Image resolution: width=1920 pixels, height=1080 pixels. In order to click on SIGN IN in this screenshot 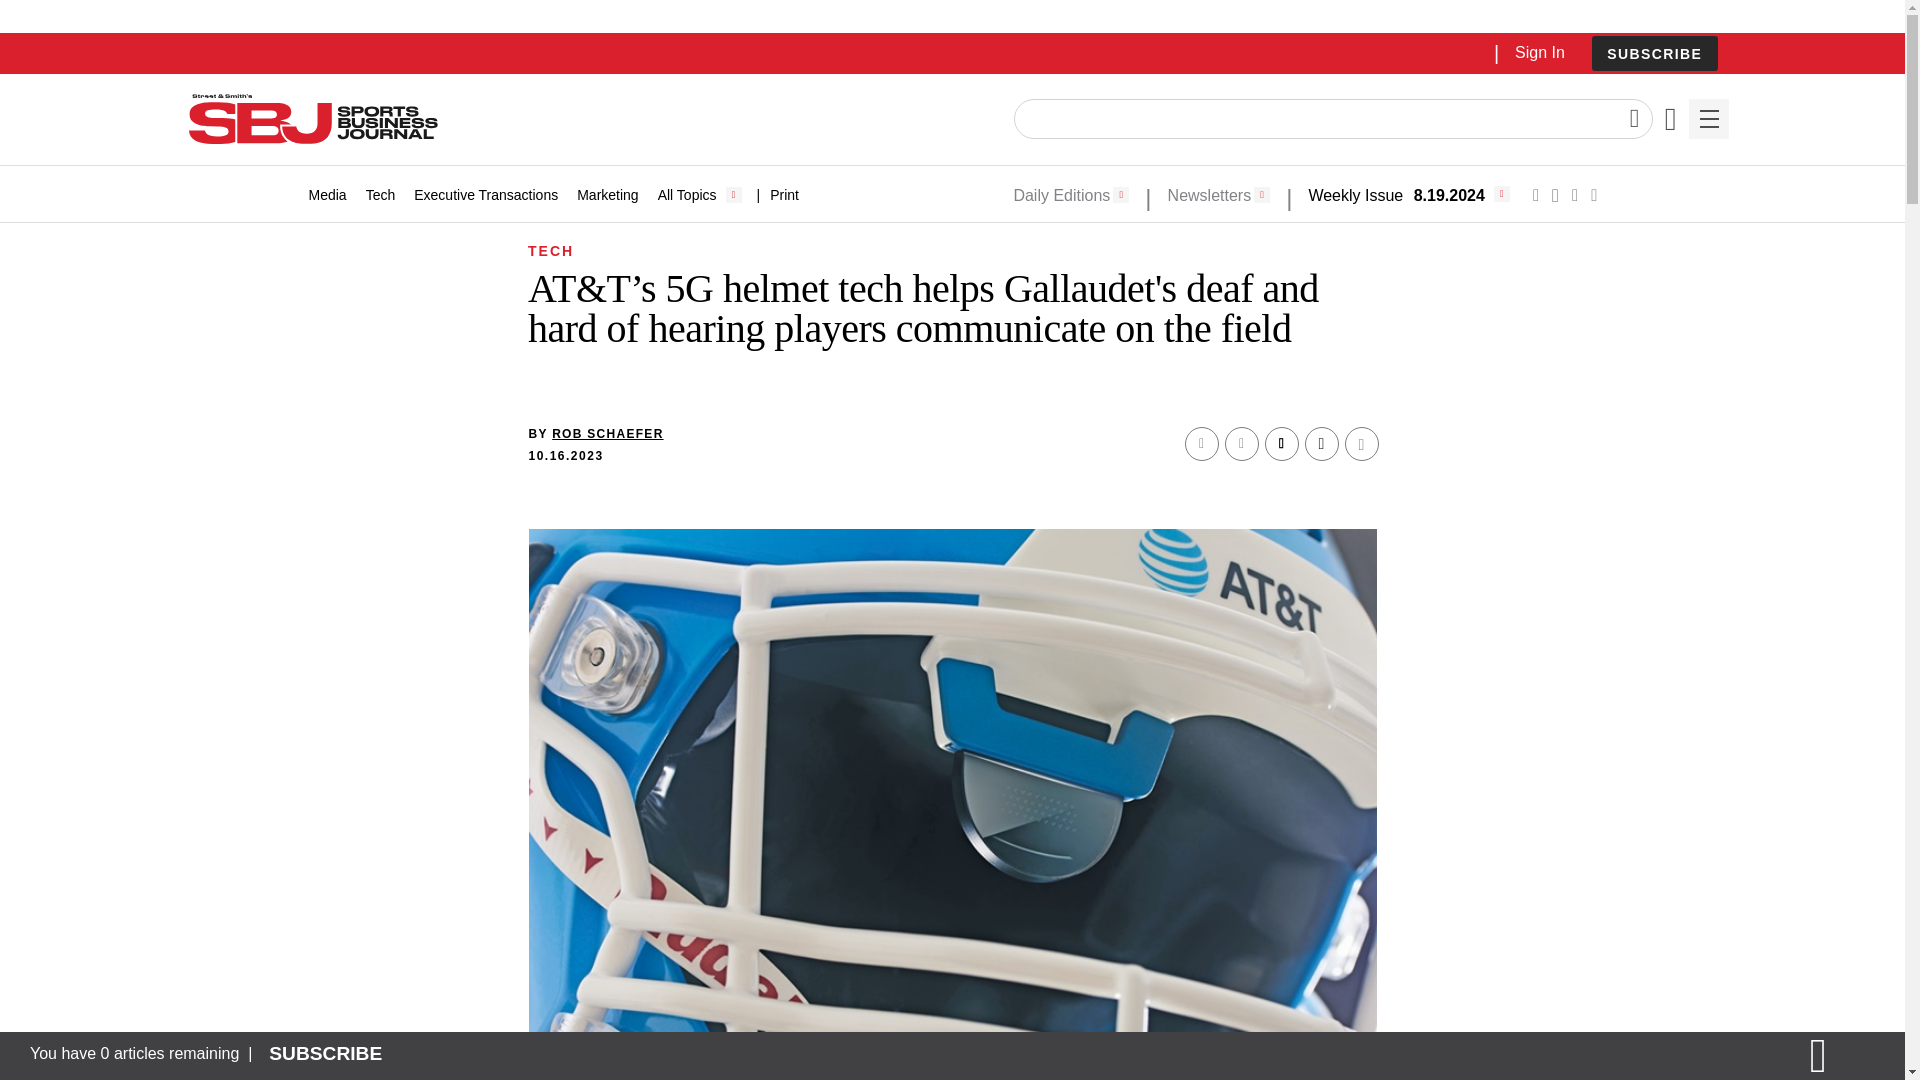, I will do `click(1575, 428)`.